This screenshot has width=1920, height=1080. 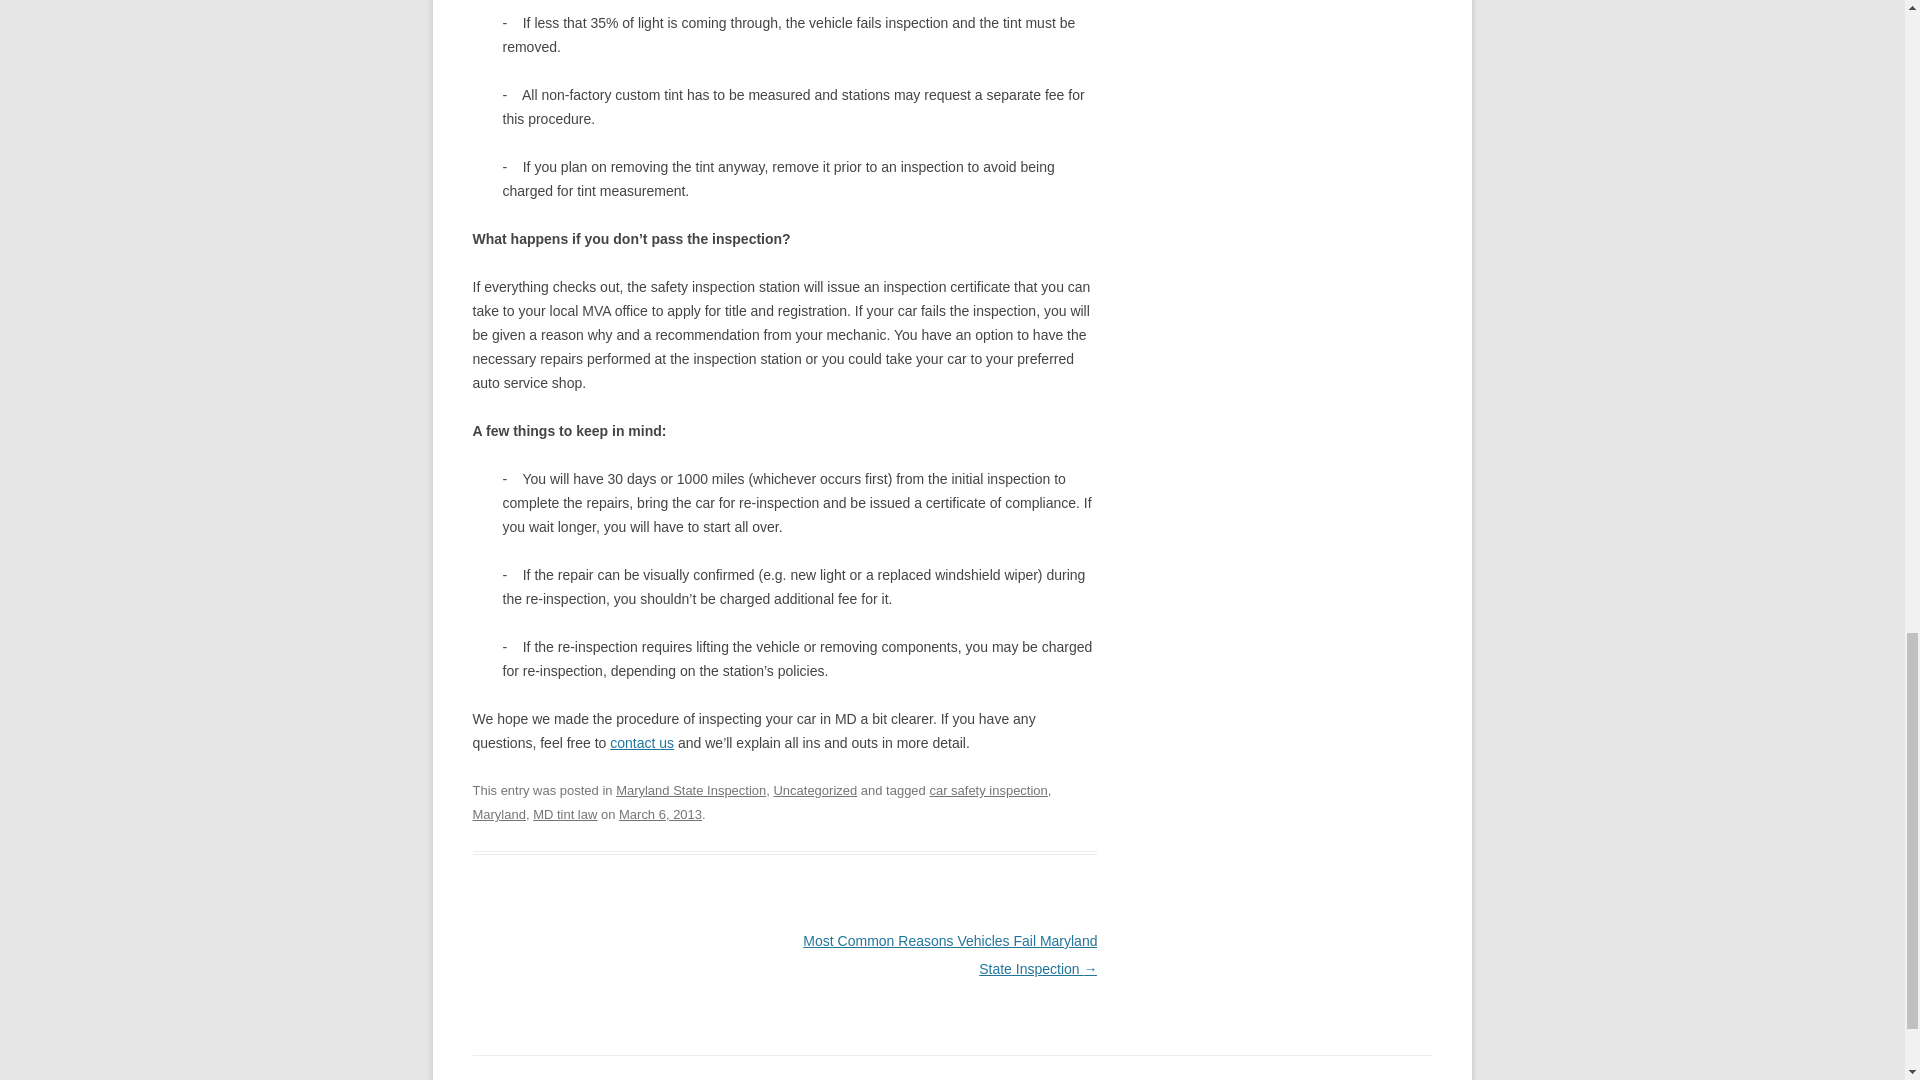 I want to click on MD tint law, so click(x=565, y=814).